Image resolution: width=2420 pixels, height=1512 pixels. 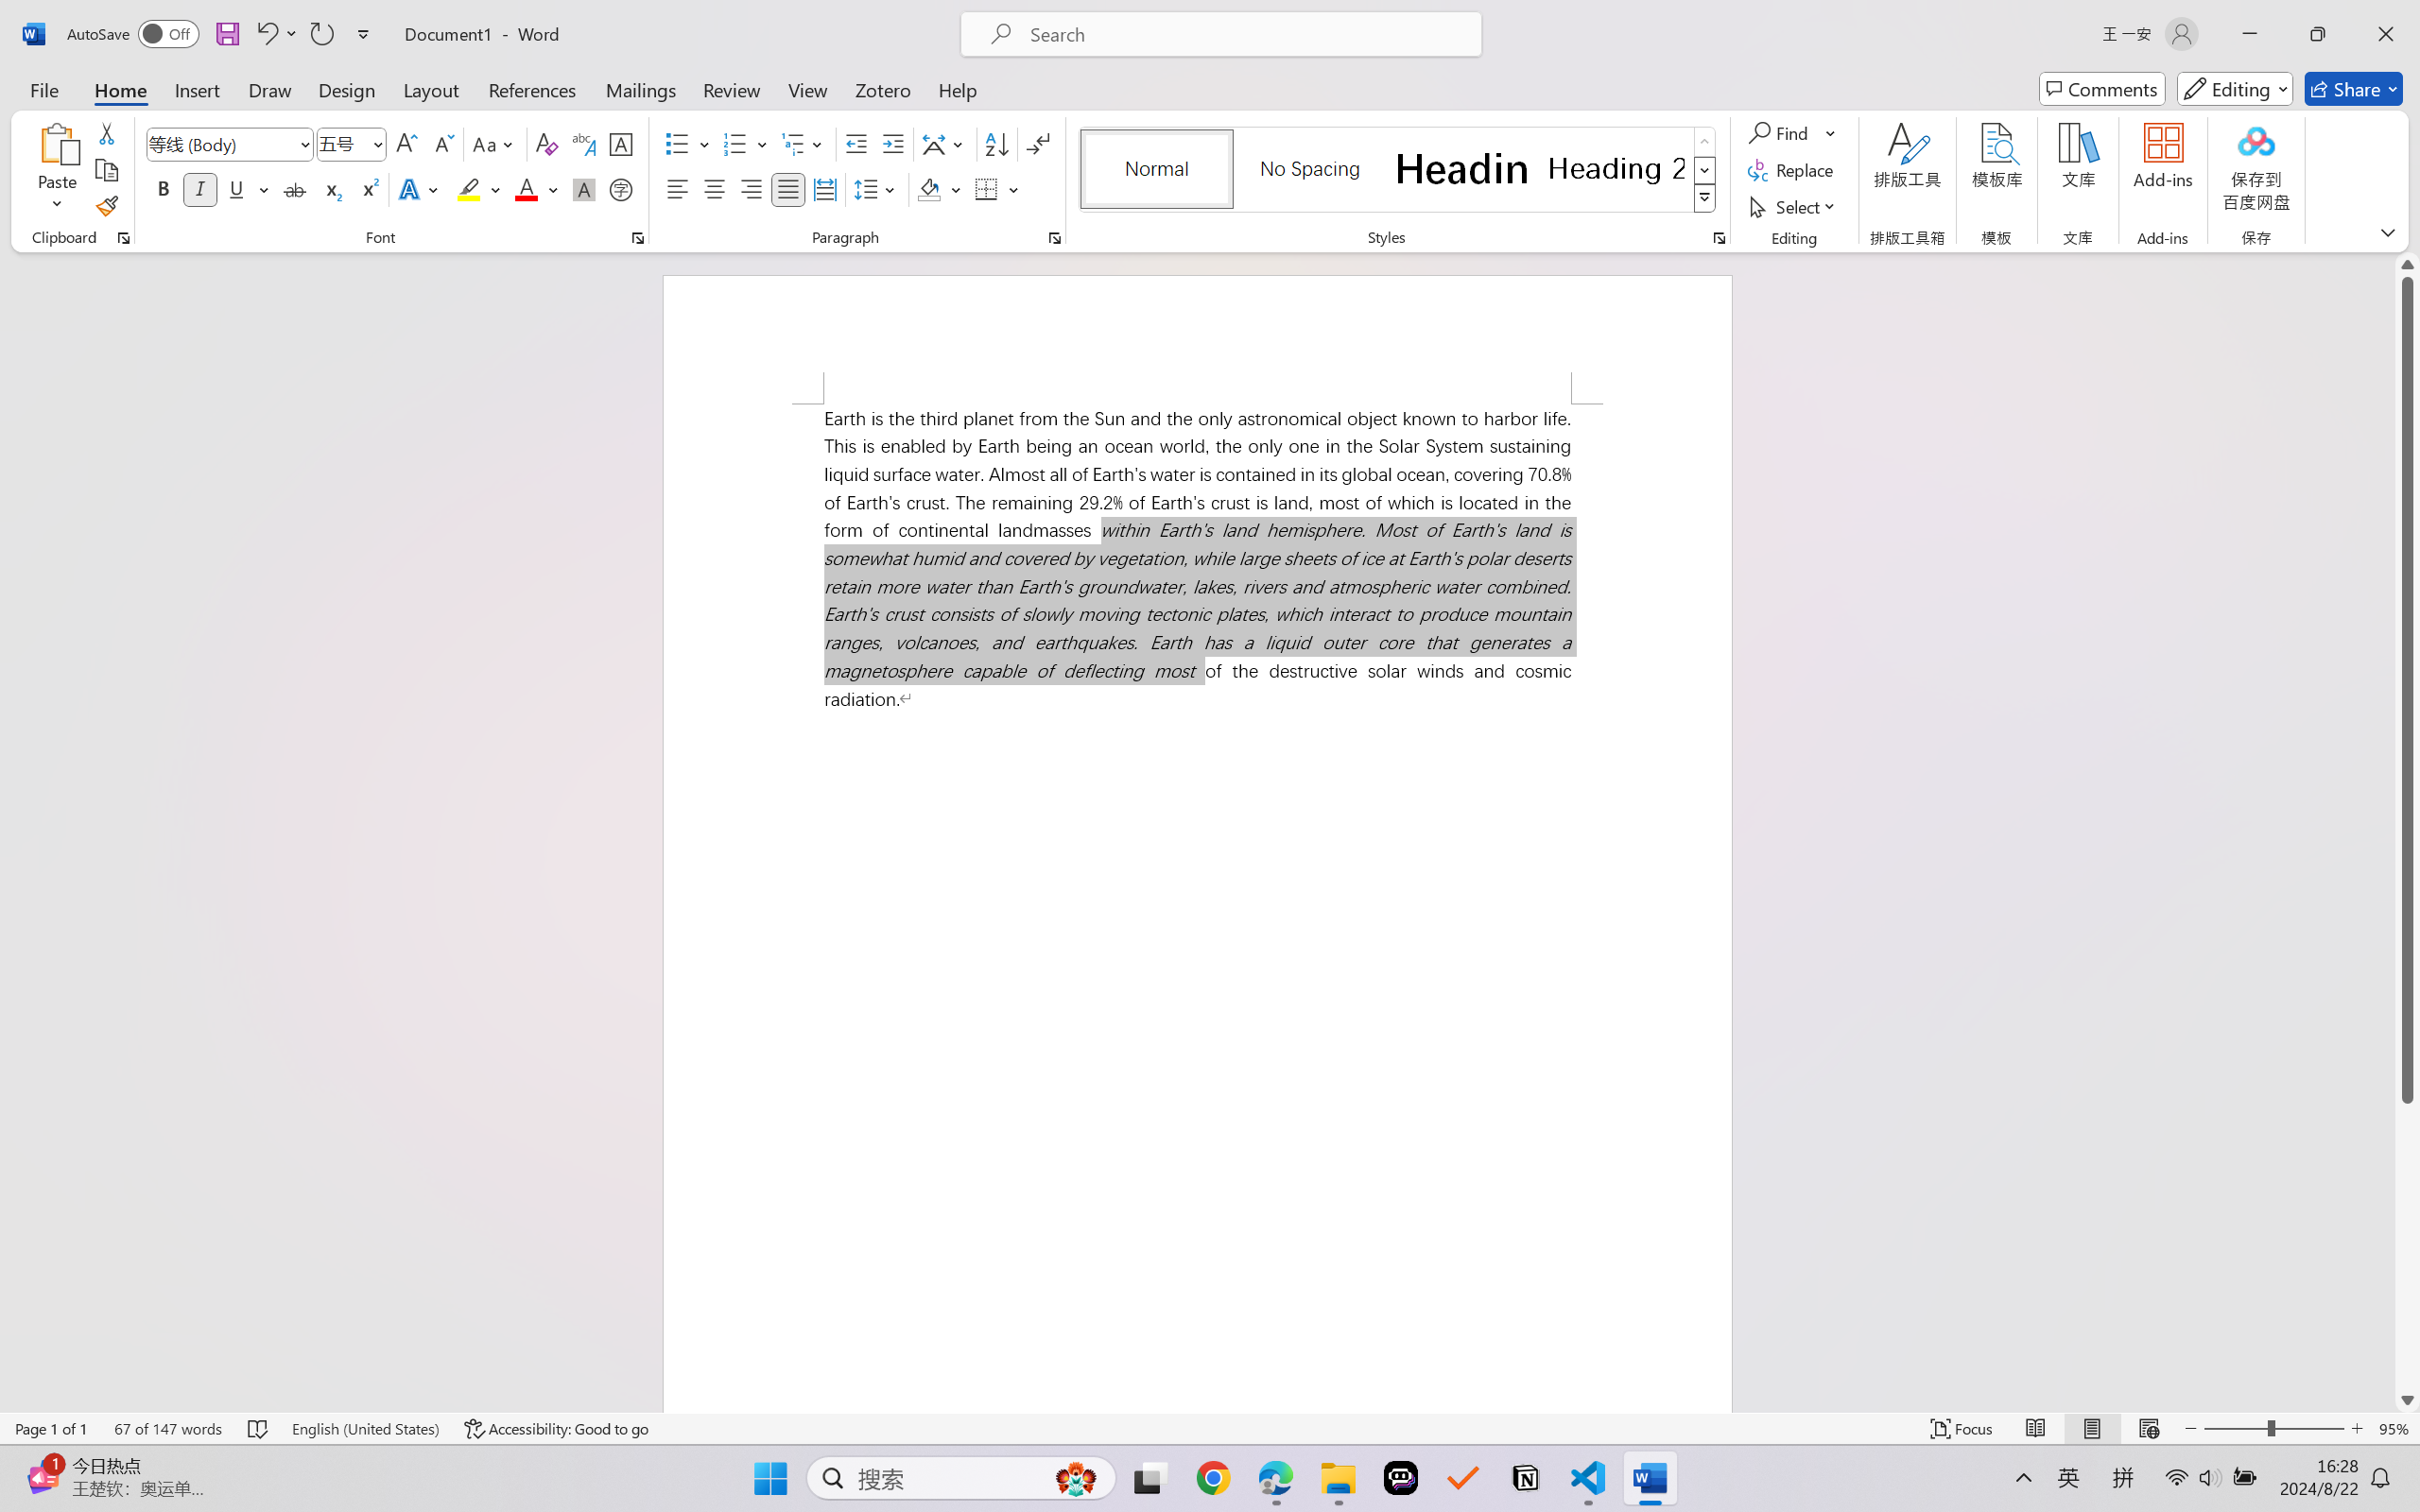 I want to click on Decrease Indent, so click(x=856, y=144).